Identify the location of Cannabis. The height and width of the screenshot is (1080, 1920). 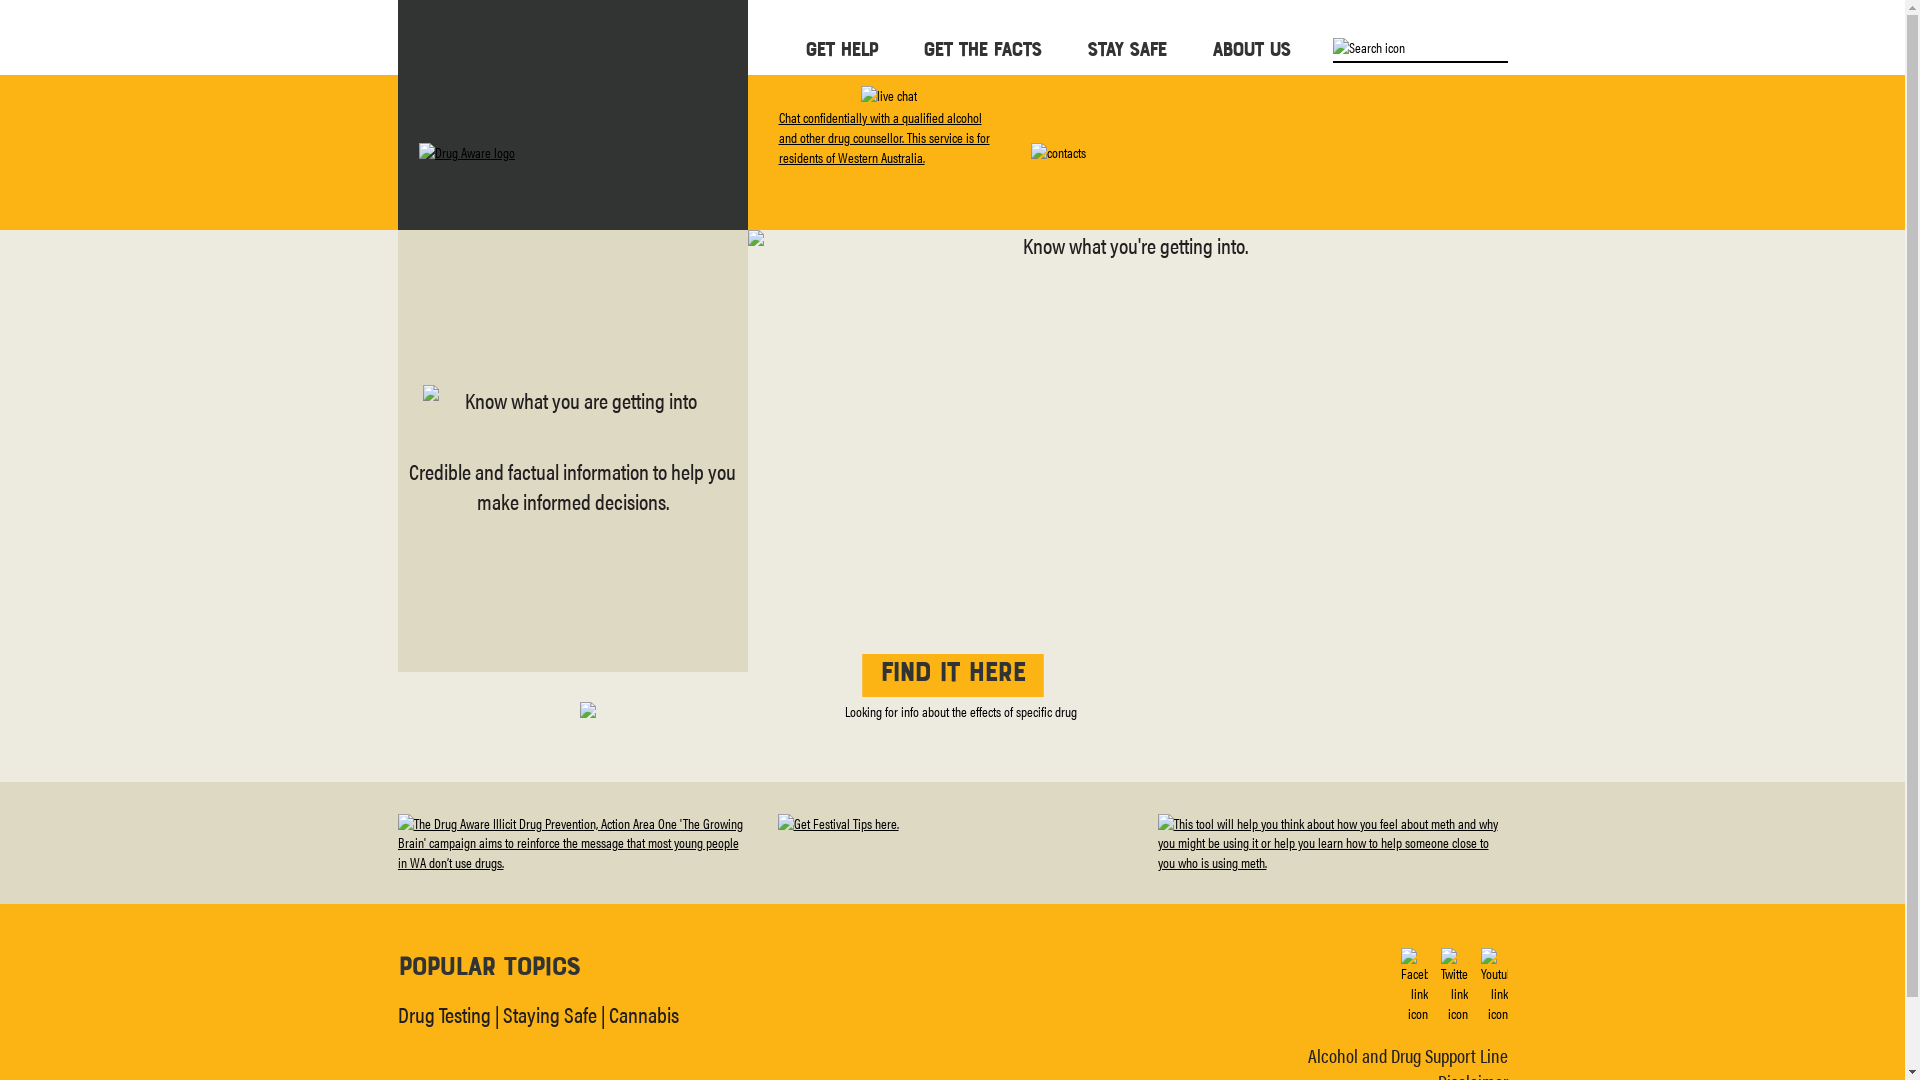
(643, 1014).